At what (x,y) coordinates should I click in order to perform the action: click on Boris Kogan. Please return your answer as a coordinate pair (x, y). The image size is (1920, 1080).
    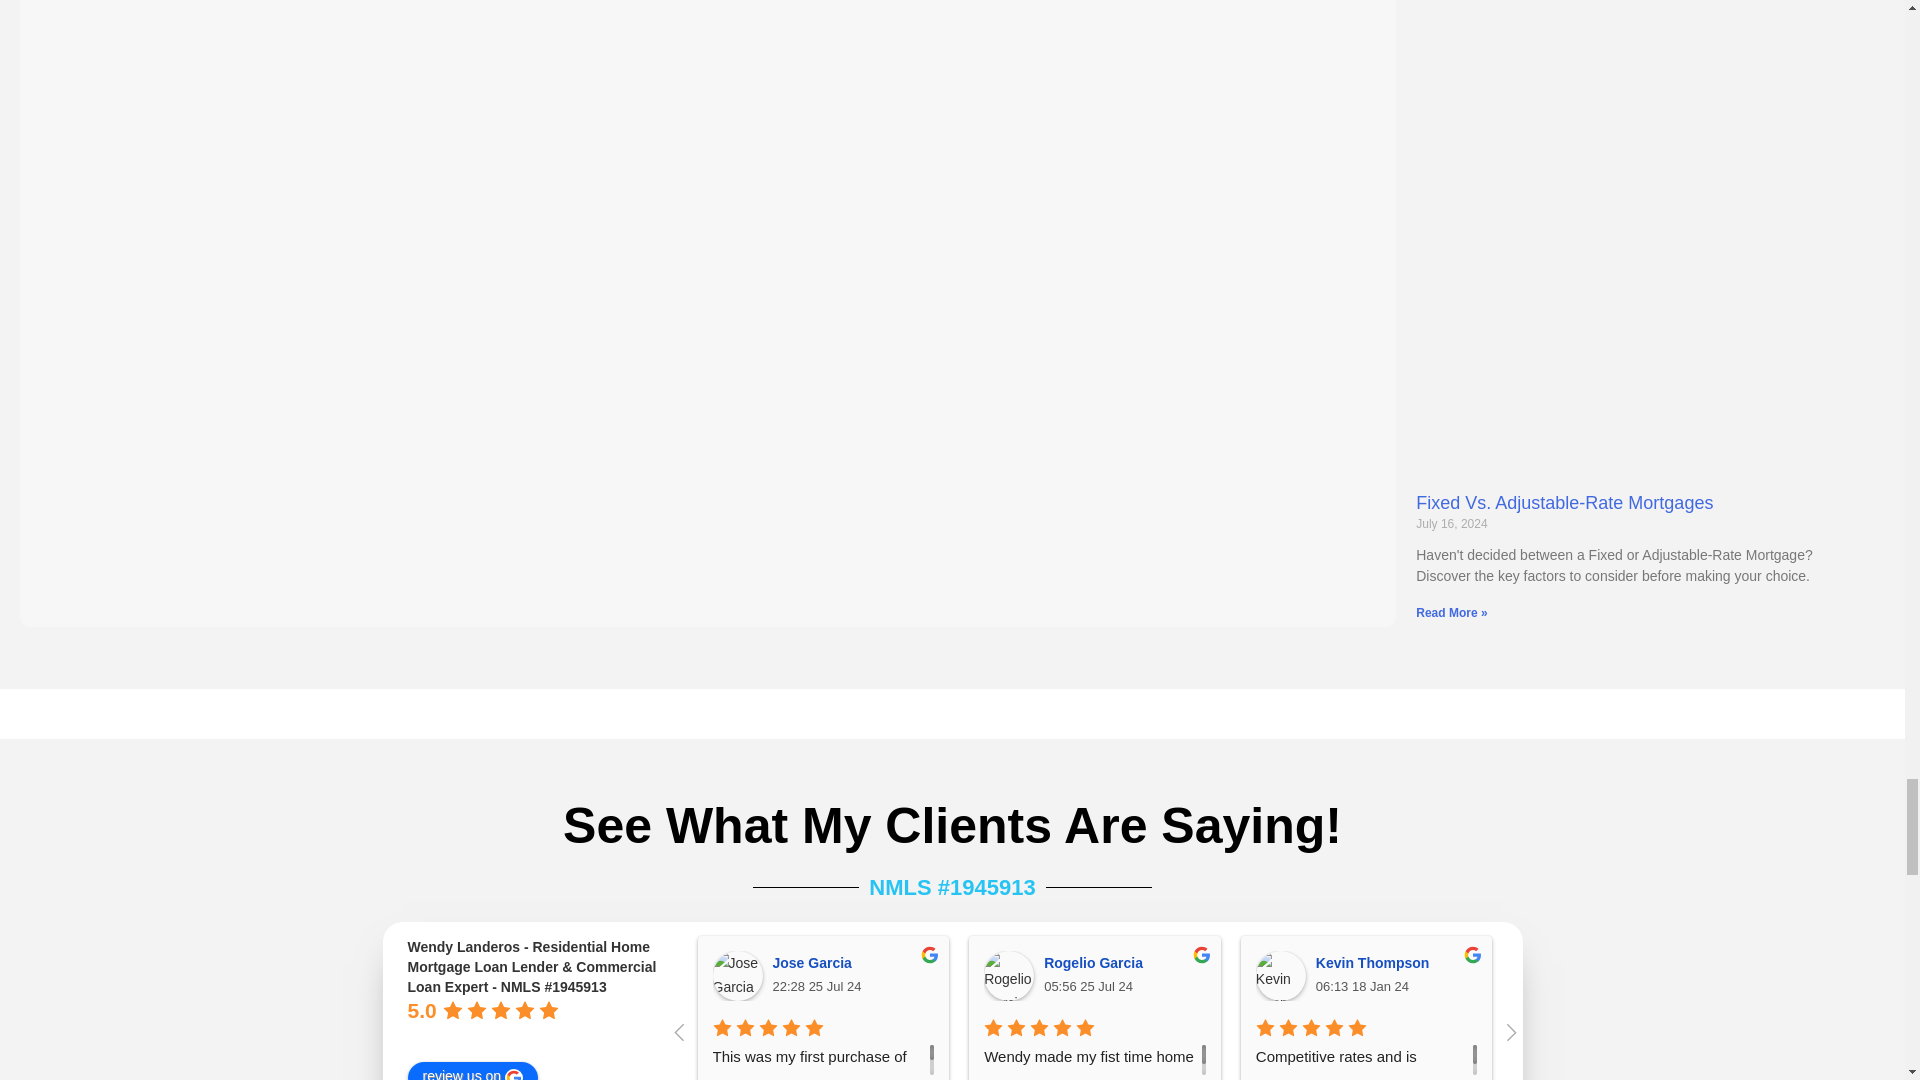
    Looking at the image, I should click on (1824, 976).